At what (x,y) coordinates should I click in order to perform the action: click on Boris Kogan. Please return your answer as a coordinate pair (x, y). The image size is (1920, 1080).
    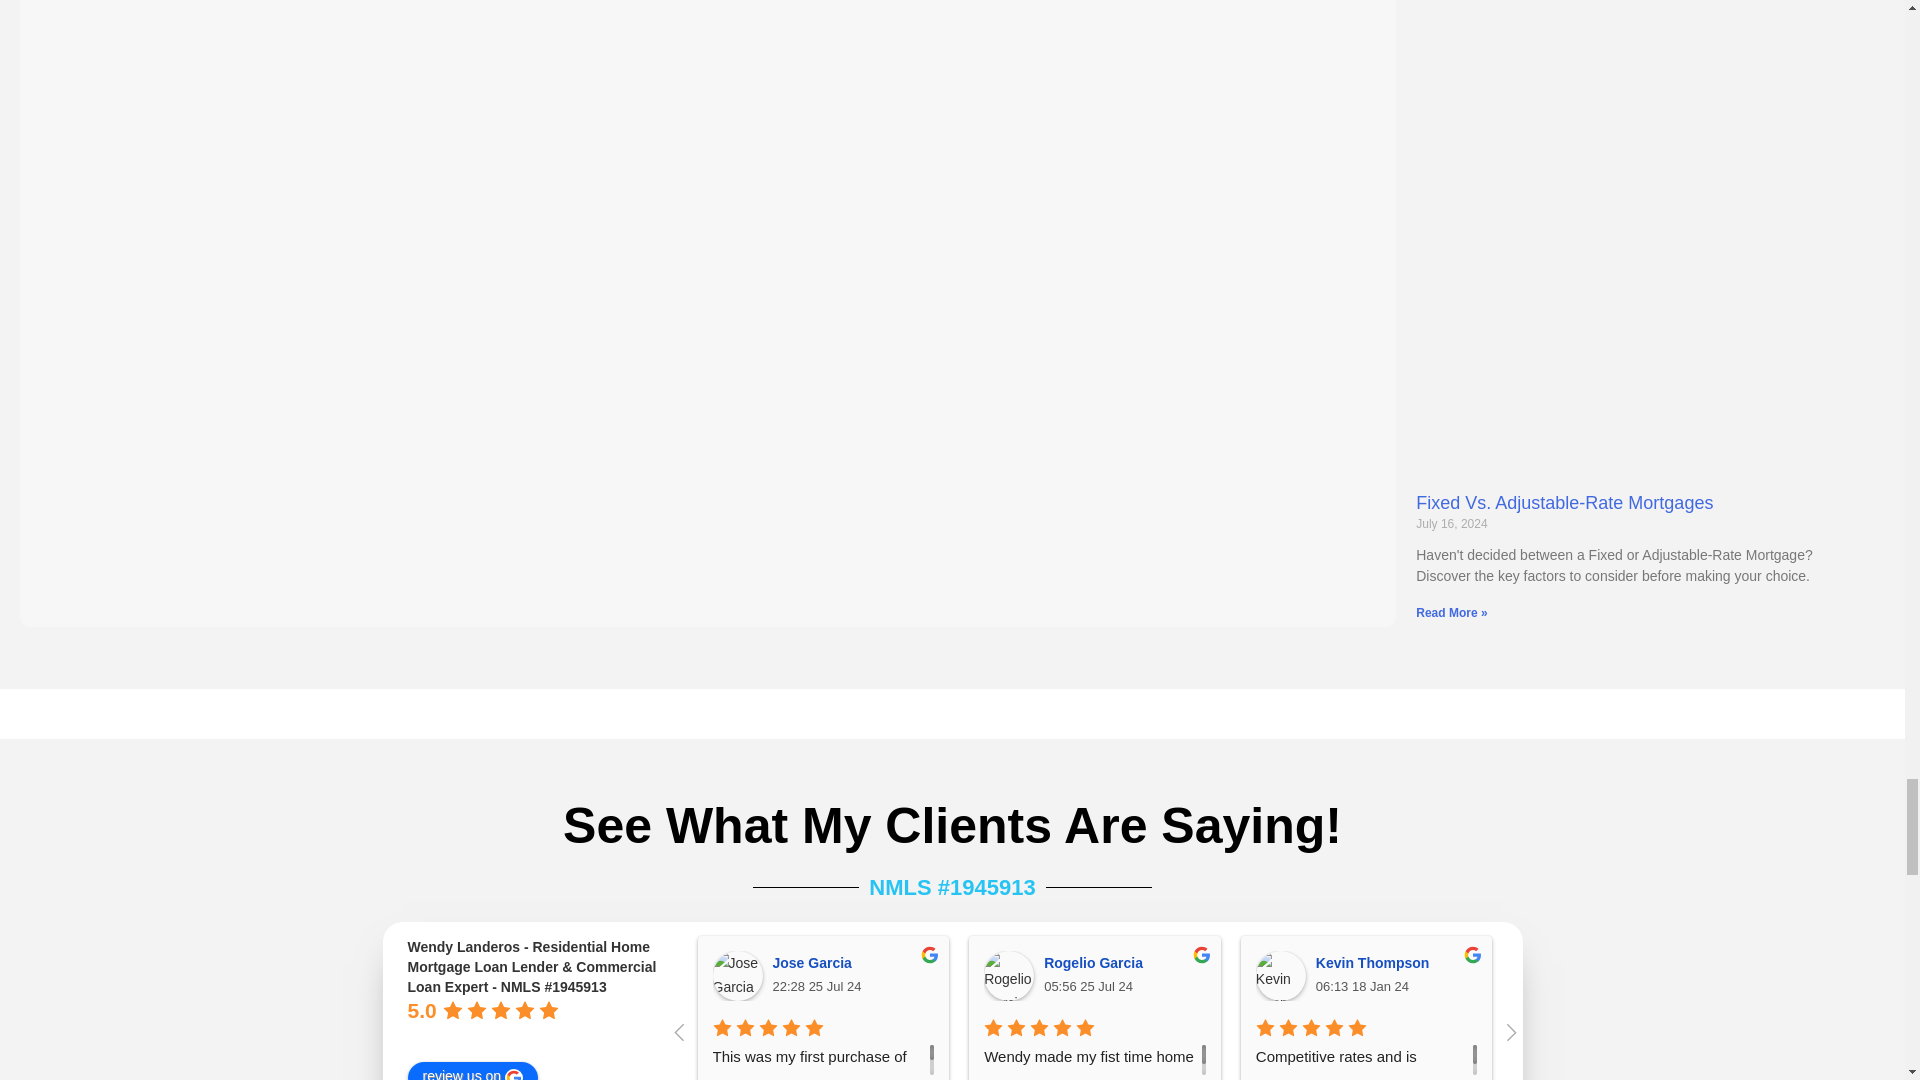
    Looking at the image, I should click on (1824, 976).